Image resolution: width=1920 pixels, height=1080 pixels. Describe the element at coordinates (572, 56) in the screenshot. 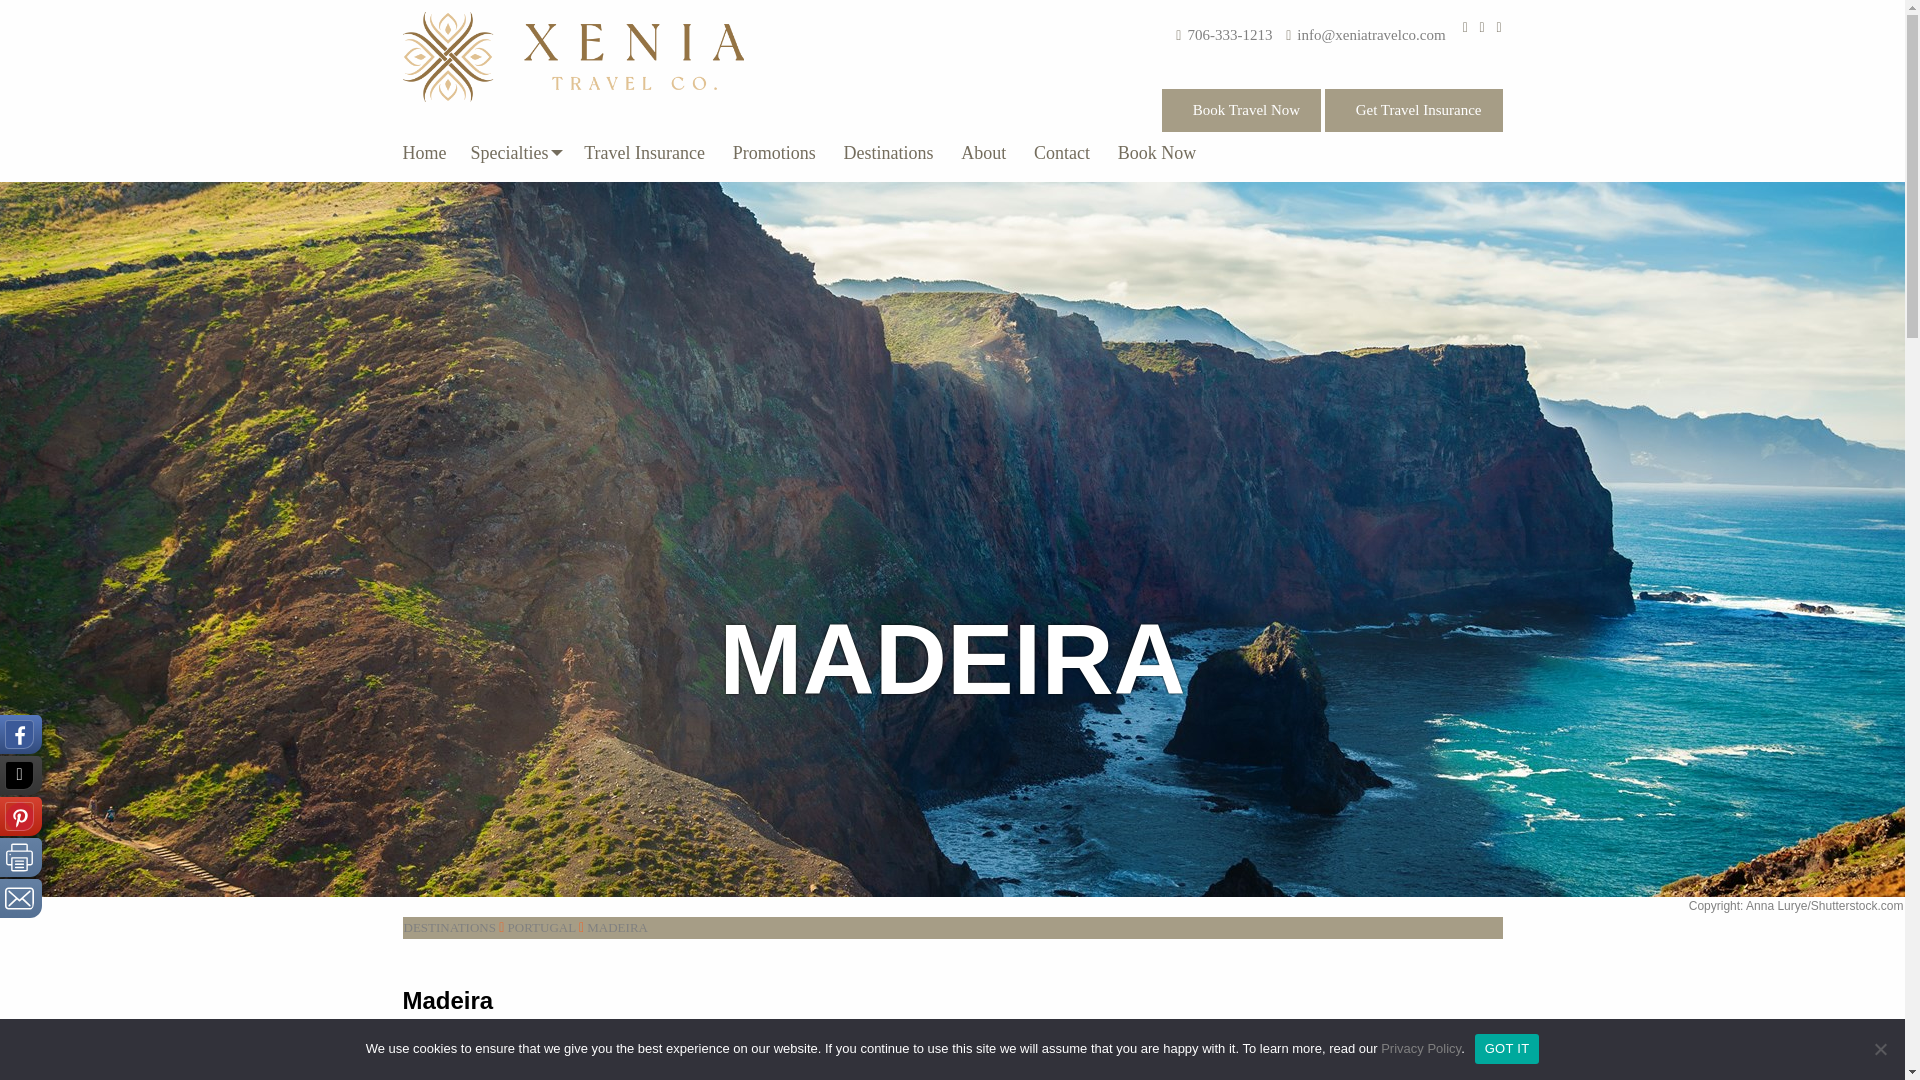

I see `Xenia Travel Co.` at that location.